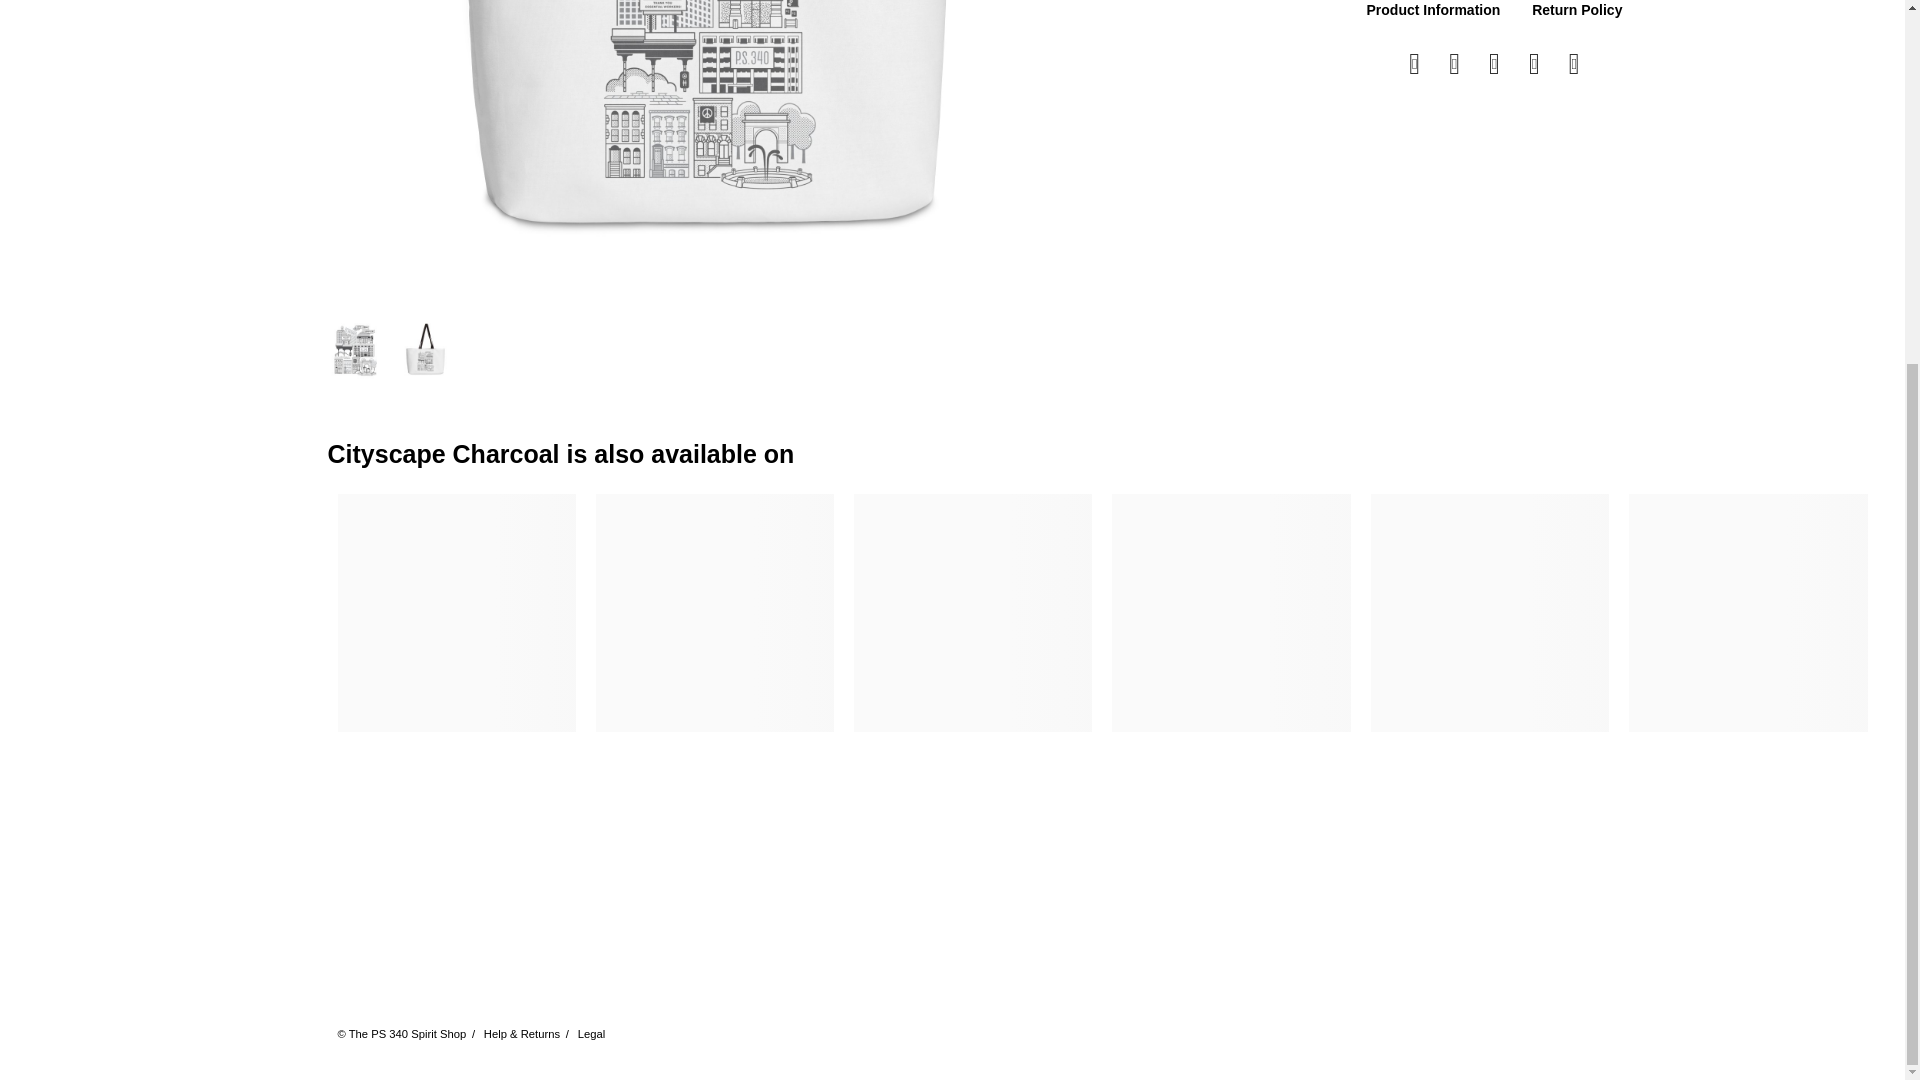 The image size is (1920, 1080). What do you see at coordinates (1577, 10) in the screenshot?
I see `Return Policy` at bounding box center [1577, 10].